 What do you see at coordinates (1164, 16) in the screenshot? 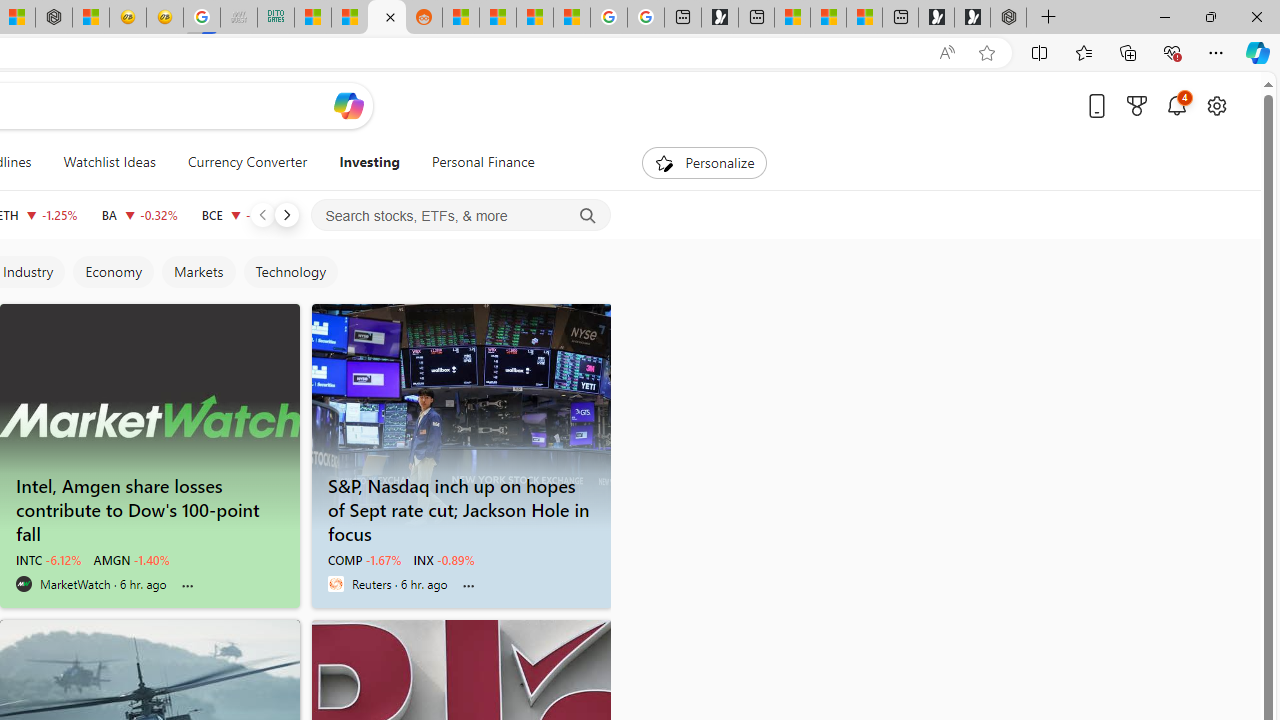
I see `Minimize` at bounding box center [1164, 16].